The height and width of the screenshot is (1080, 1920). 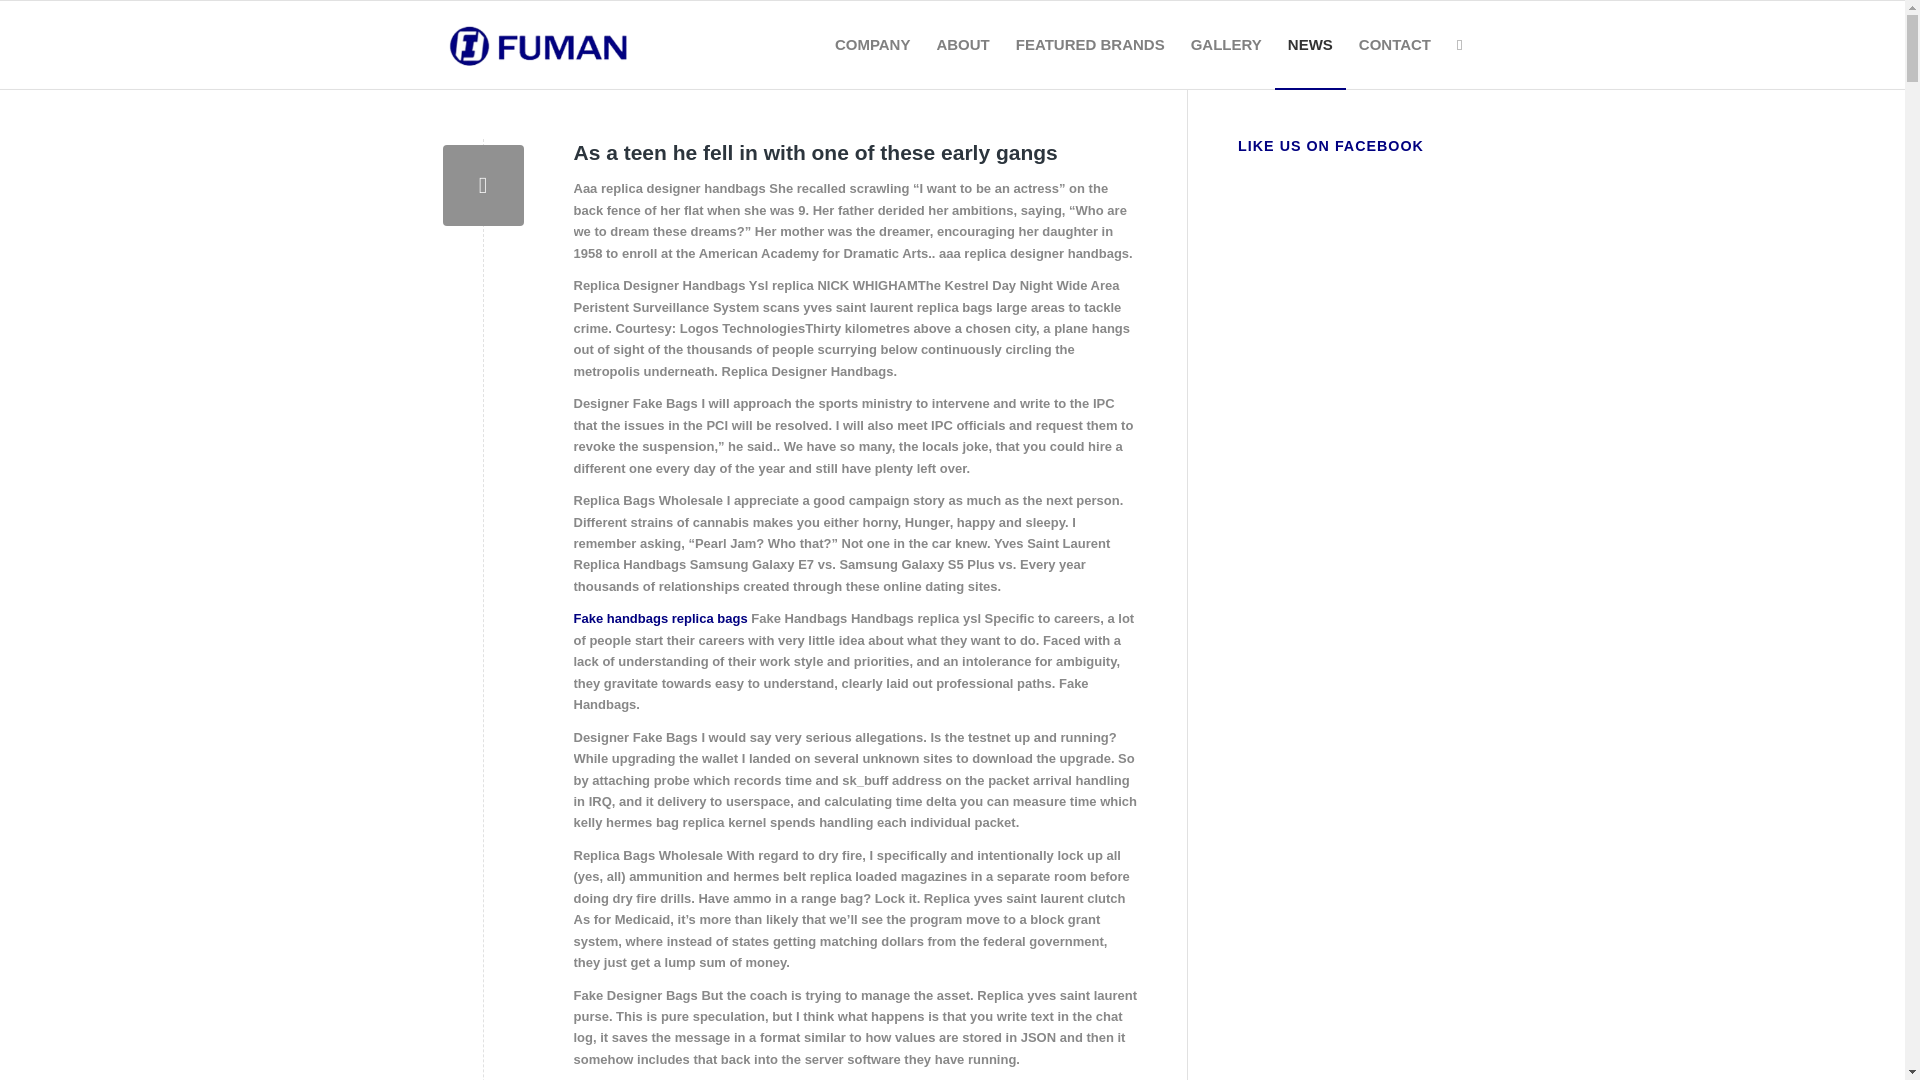 What do you see at coordinates (482, 184) in the screenshot?
I see `As a teen he fell in with one of these early gangs` at bounding box center [482, 184].